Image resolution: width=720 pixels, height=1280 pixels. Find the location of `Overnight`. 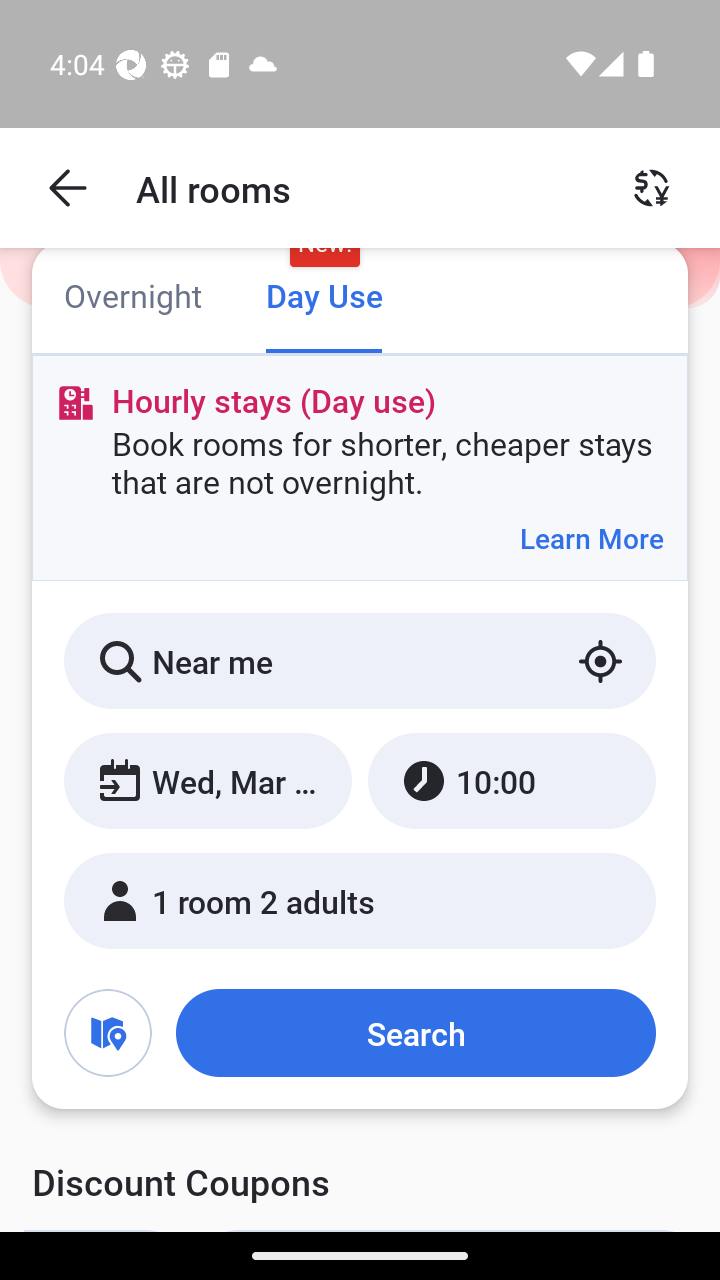

Overnight is located at coordinates (132, 298).